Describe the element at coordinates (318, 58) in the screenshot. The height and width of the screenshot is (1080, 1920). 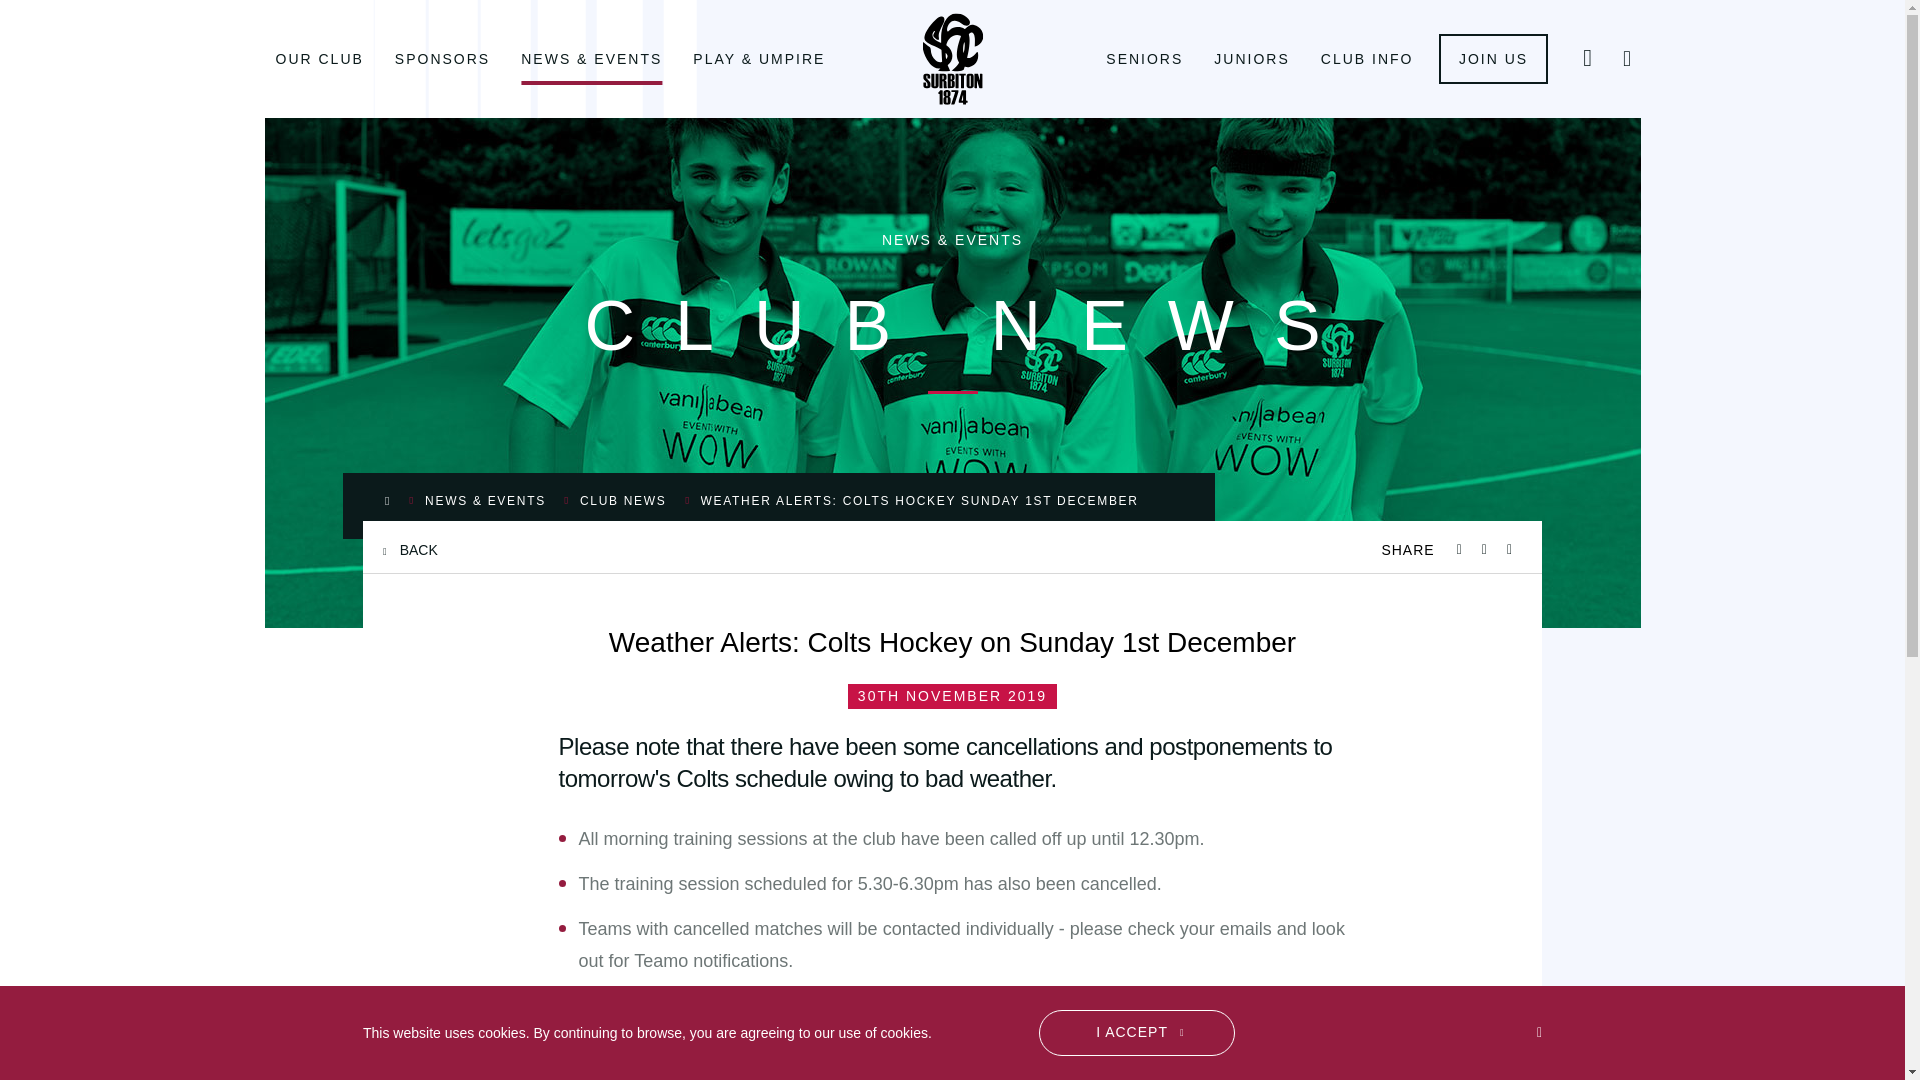
I see `OUR CLUB` at that location.